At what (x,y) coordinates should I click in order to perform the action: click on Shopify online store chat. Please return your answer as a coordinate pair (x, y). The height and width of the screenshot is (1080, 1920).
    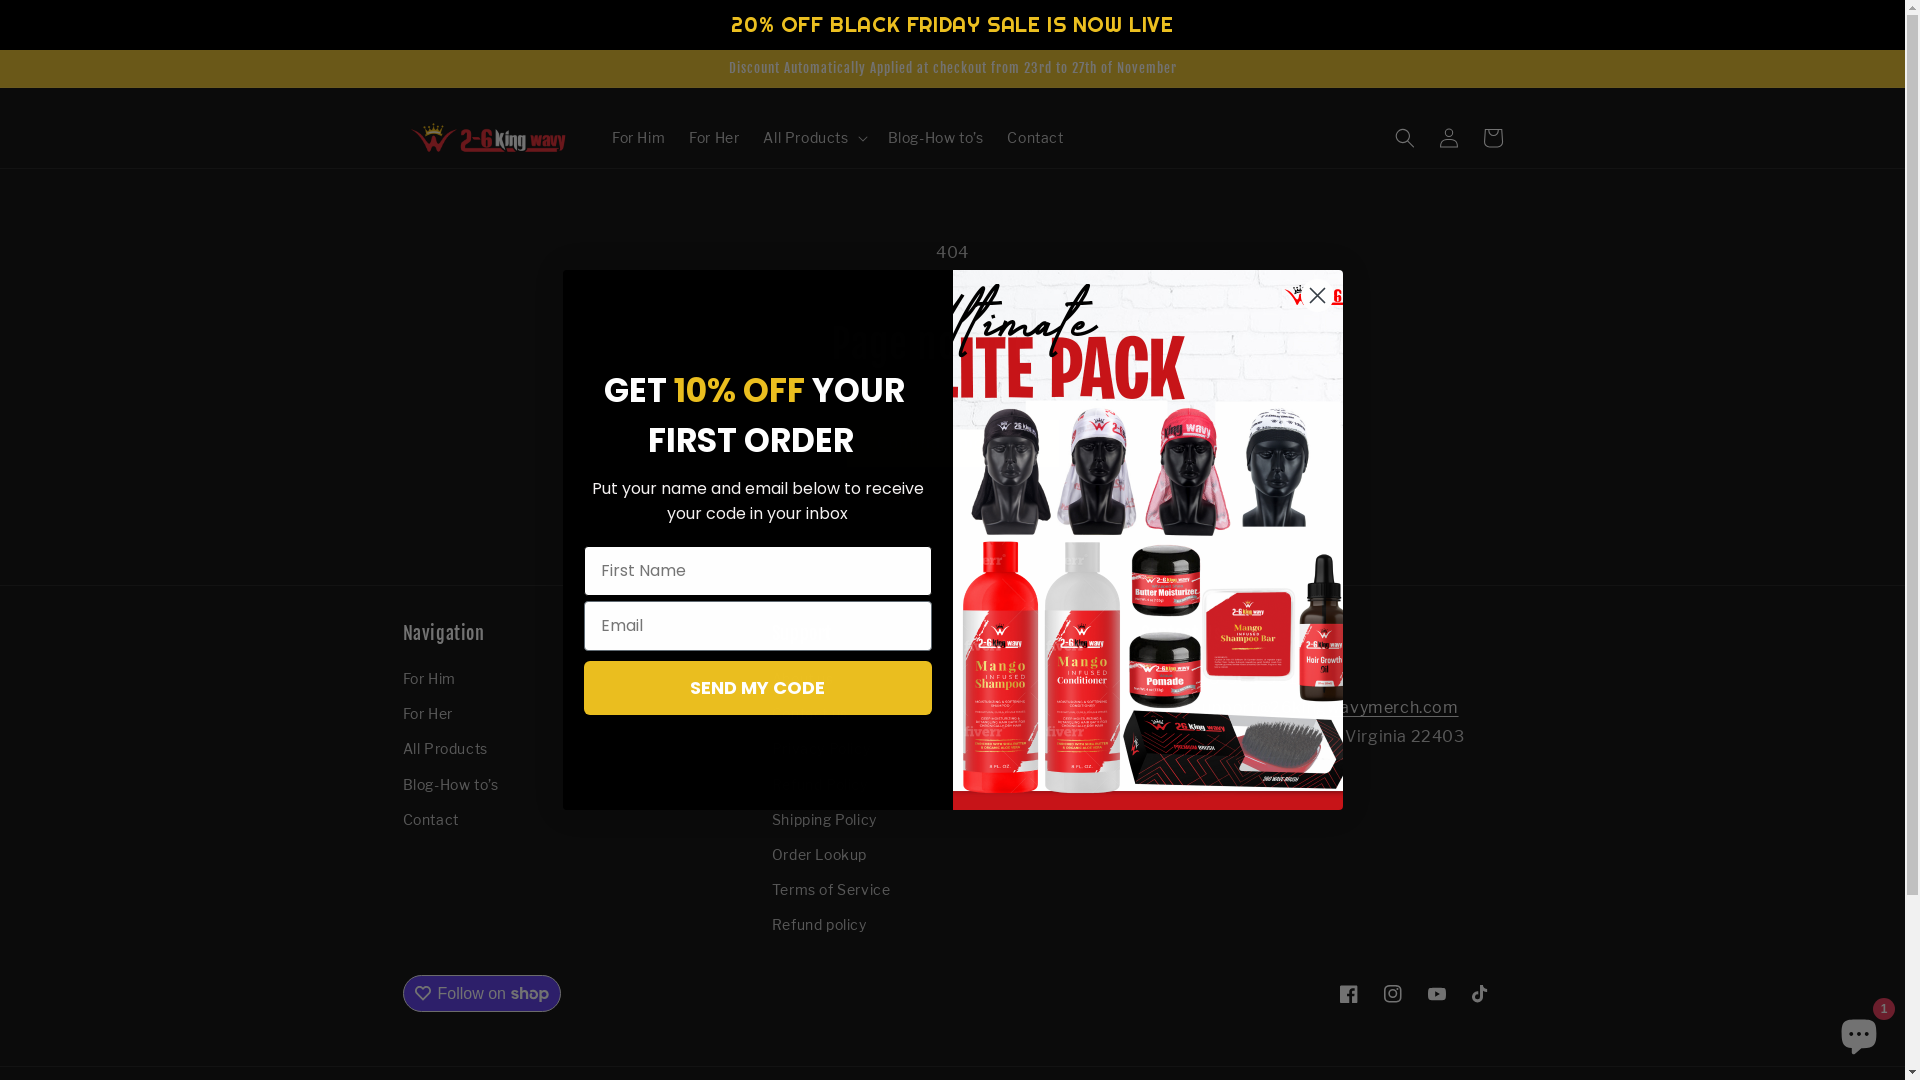
    Looking at the image, I should click on (1859, 1030).